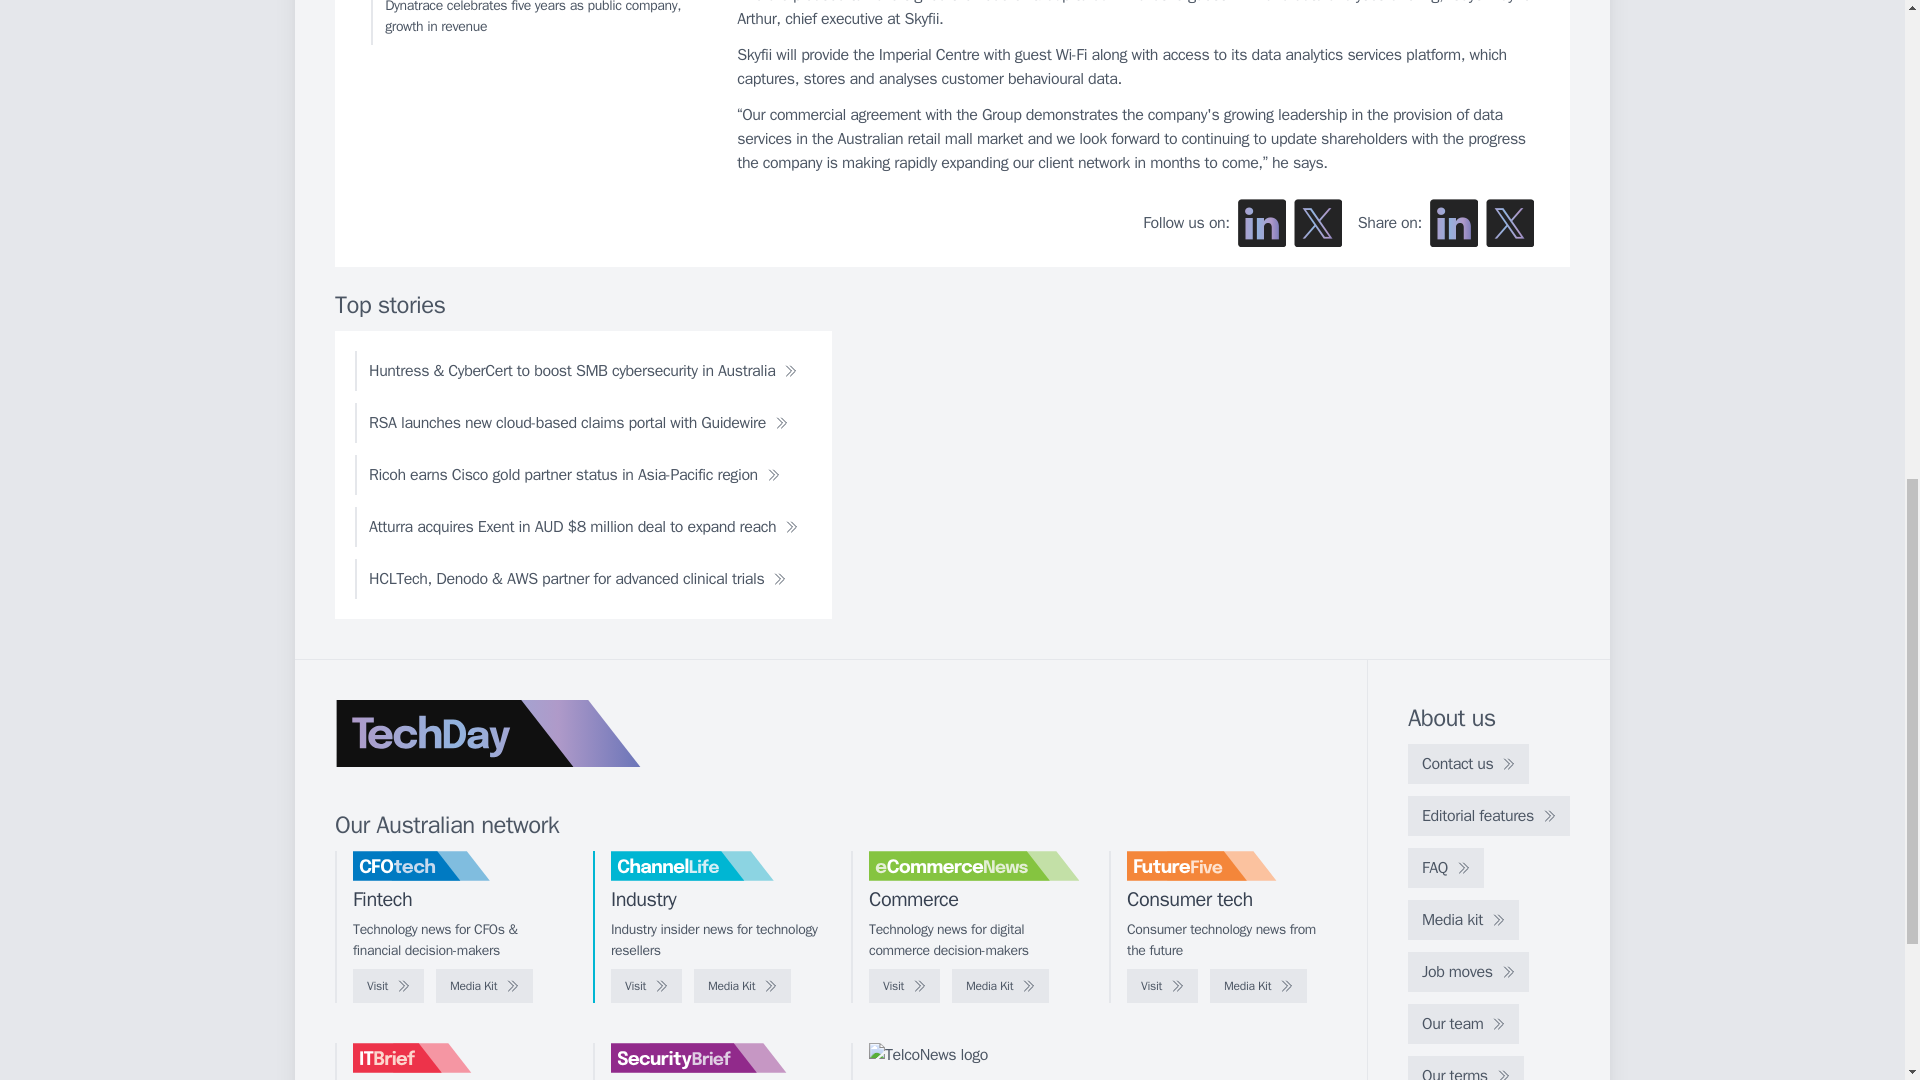 Image resolution: width=1920 pixels, height=1080 pixels. I want to click on Visit, so click(904, 986).